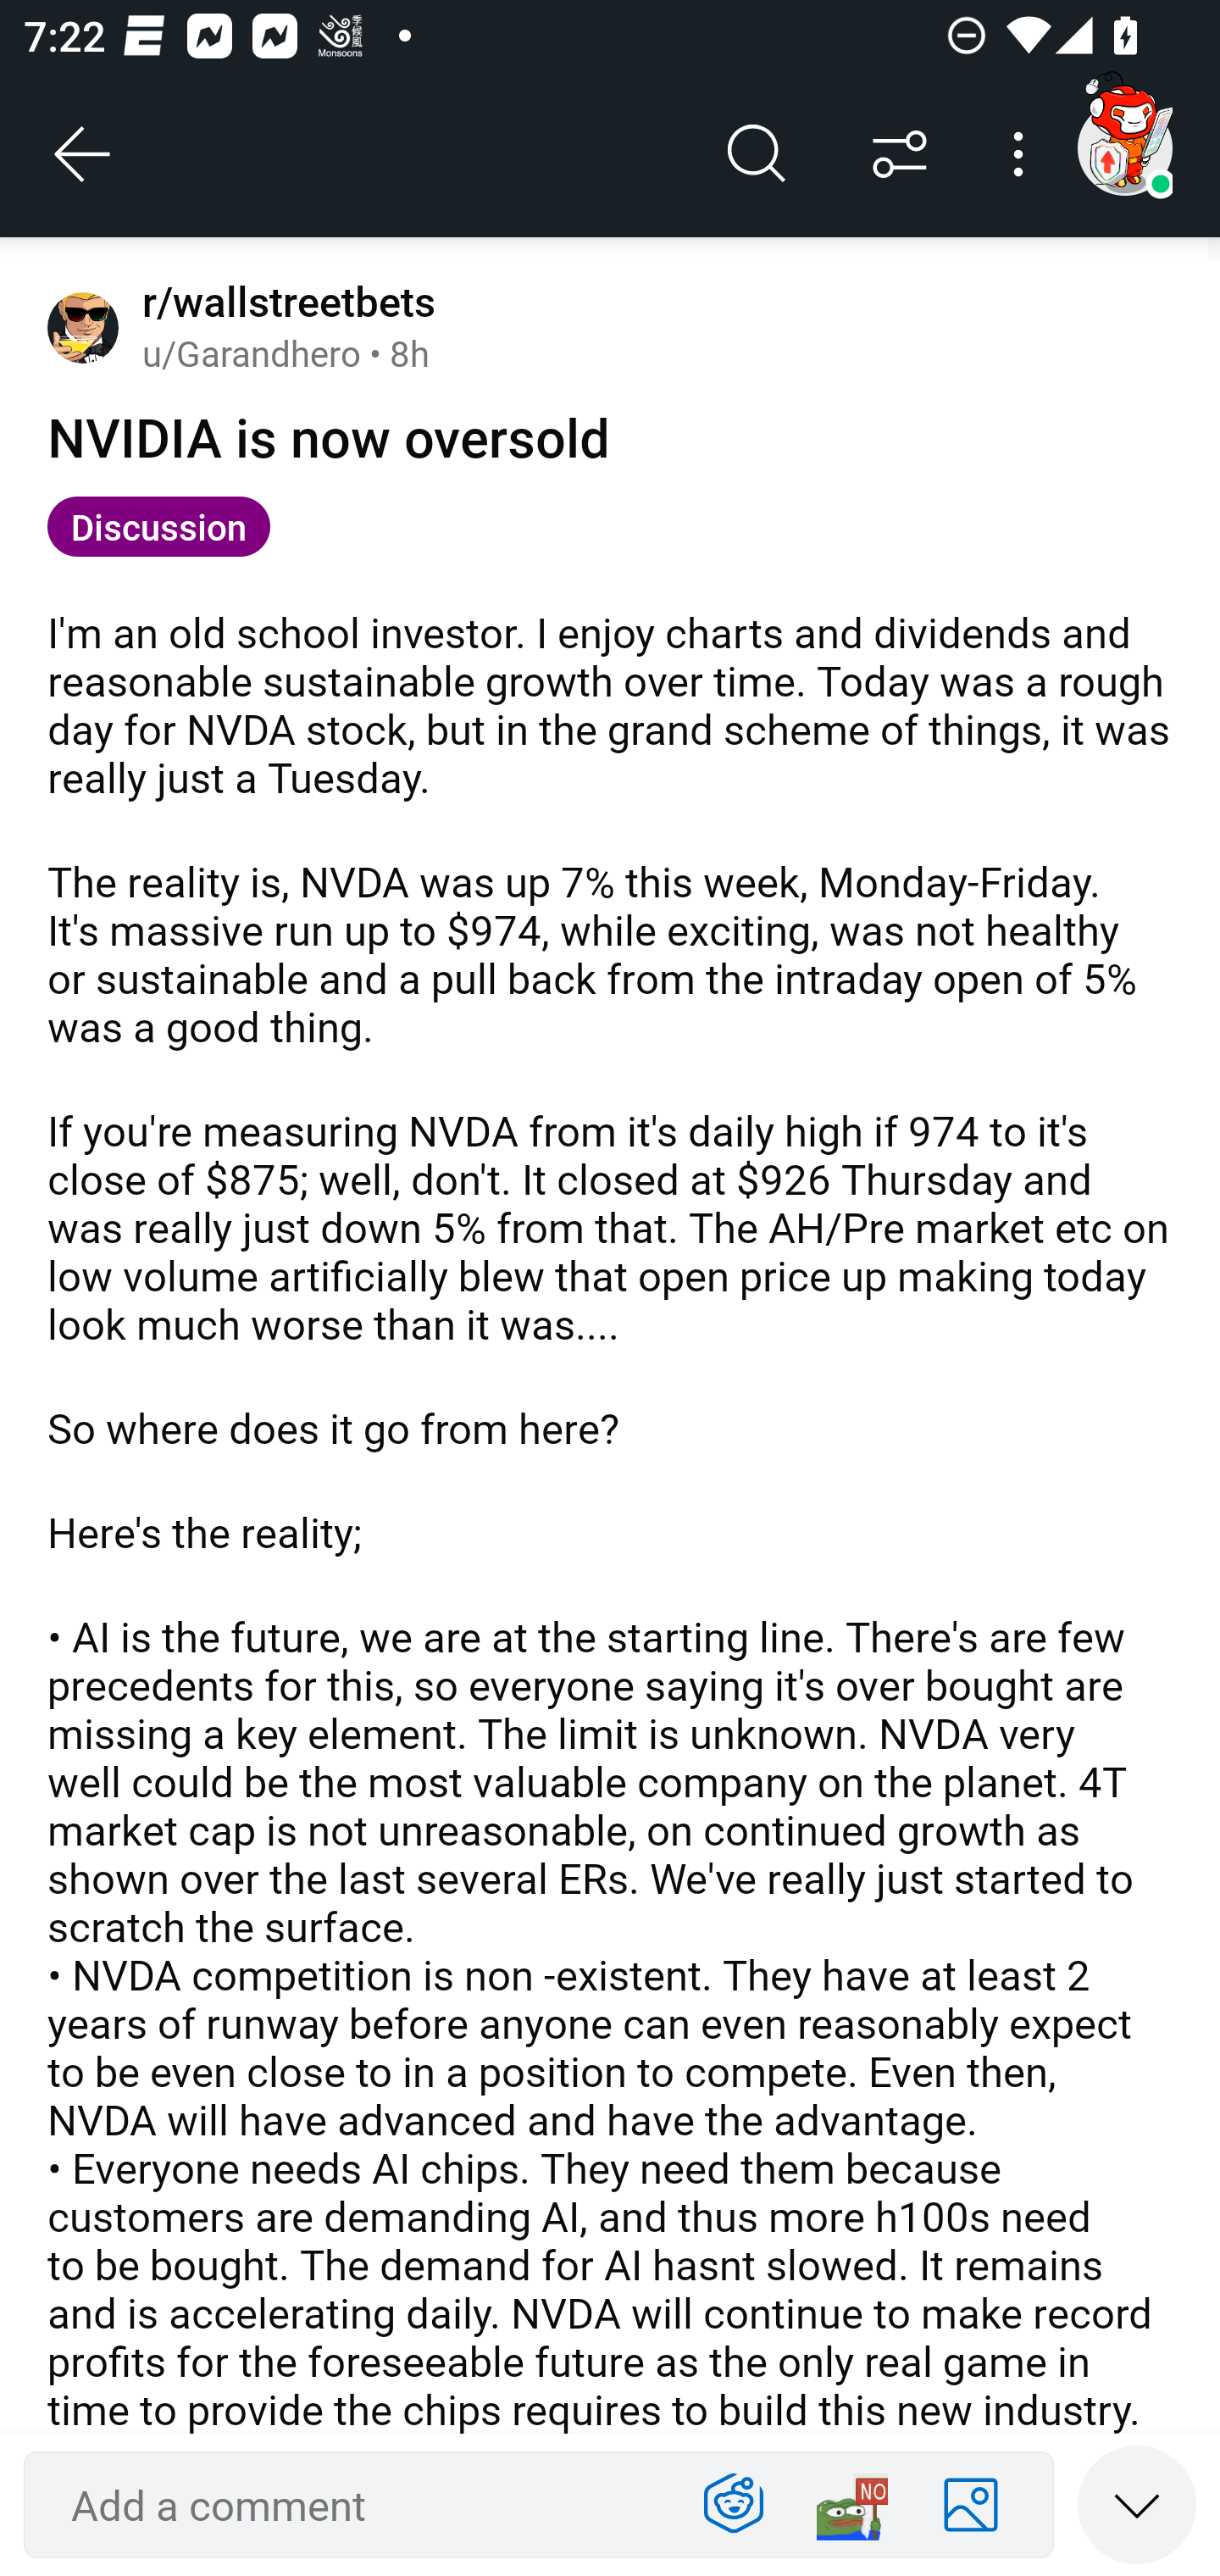 The width and height of the screenshot is (1220, 2576). What do you see at coordinates (734, 2505) in the screenshot?
I see `Show Expressions` at bounding box center [734, 2505].